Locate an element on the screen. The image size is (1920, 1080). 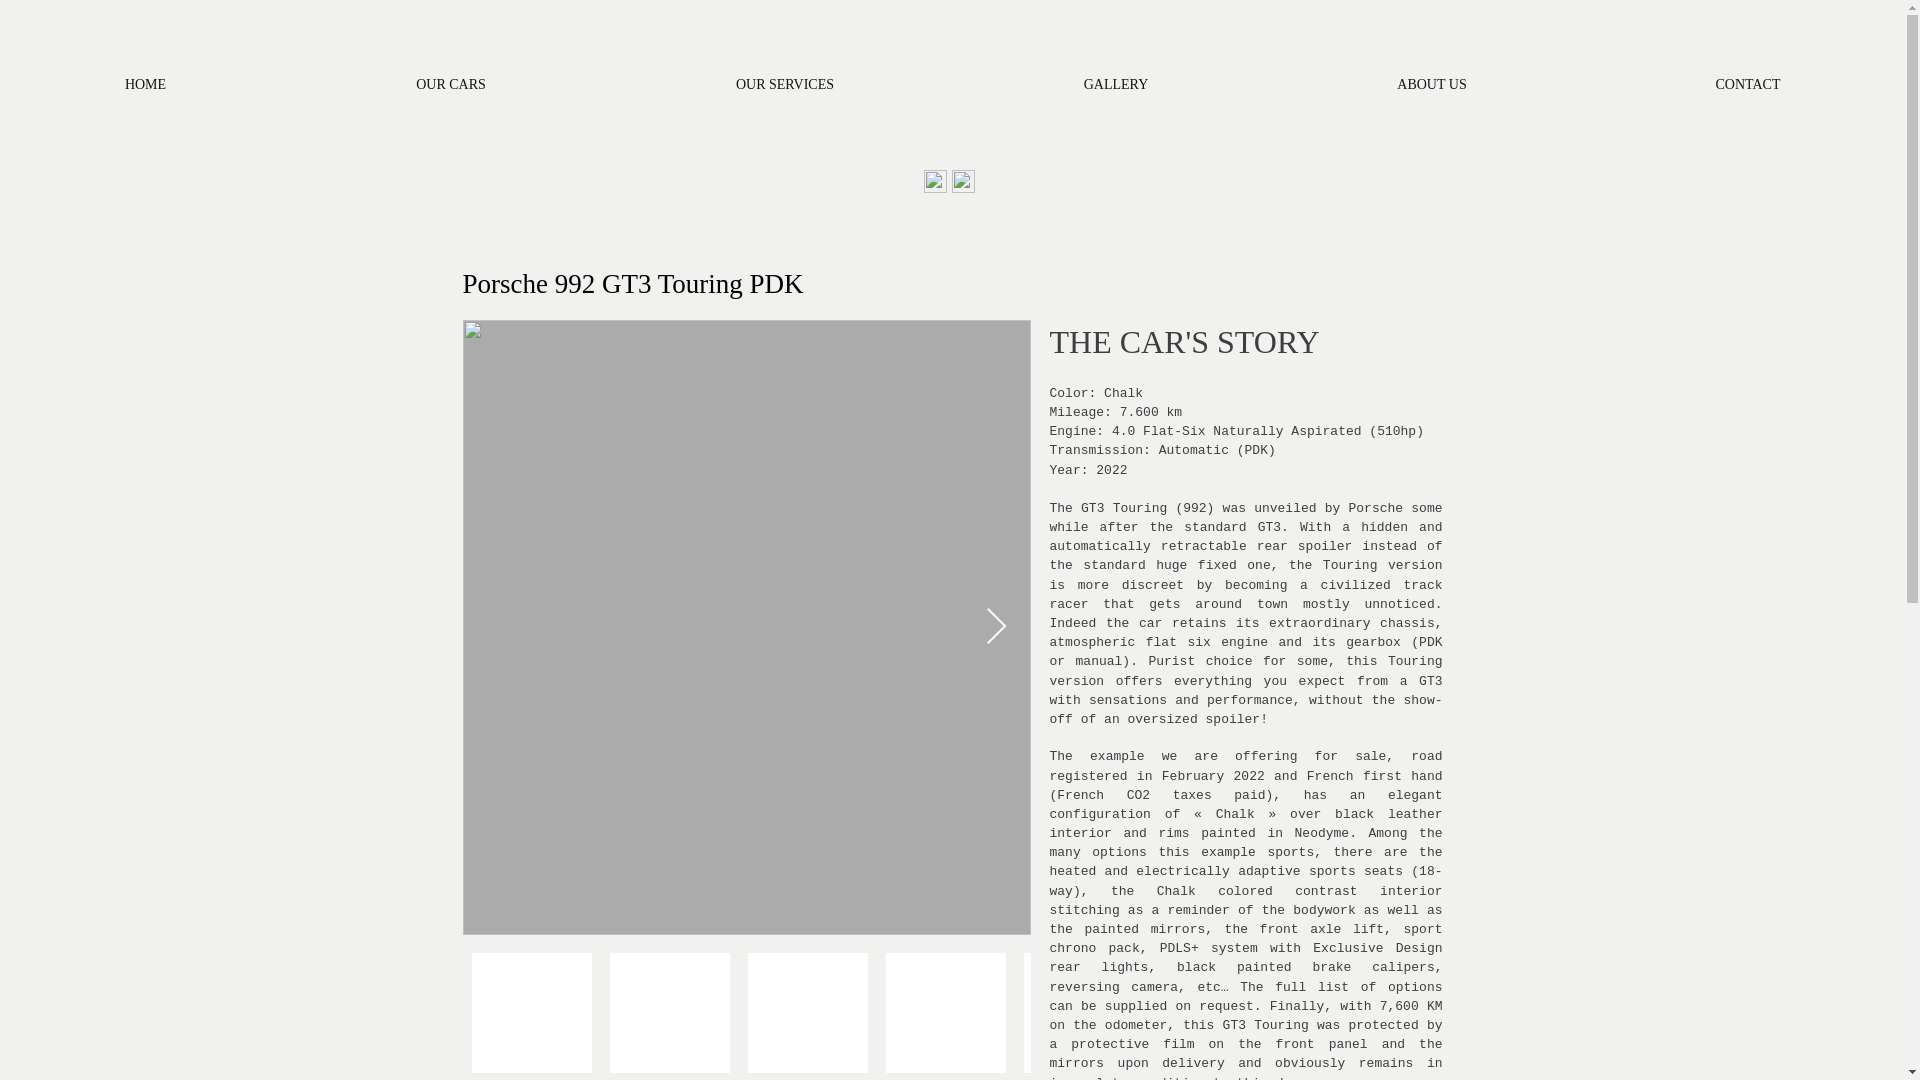
ABOUT US is located at coordinates (1432, 82).